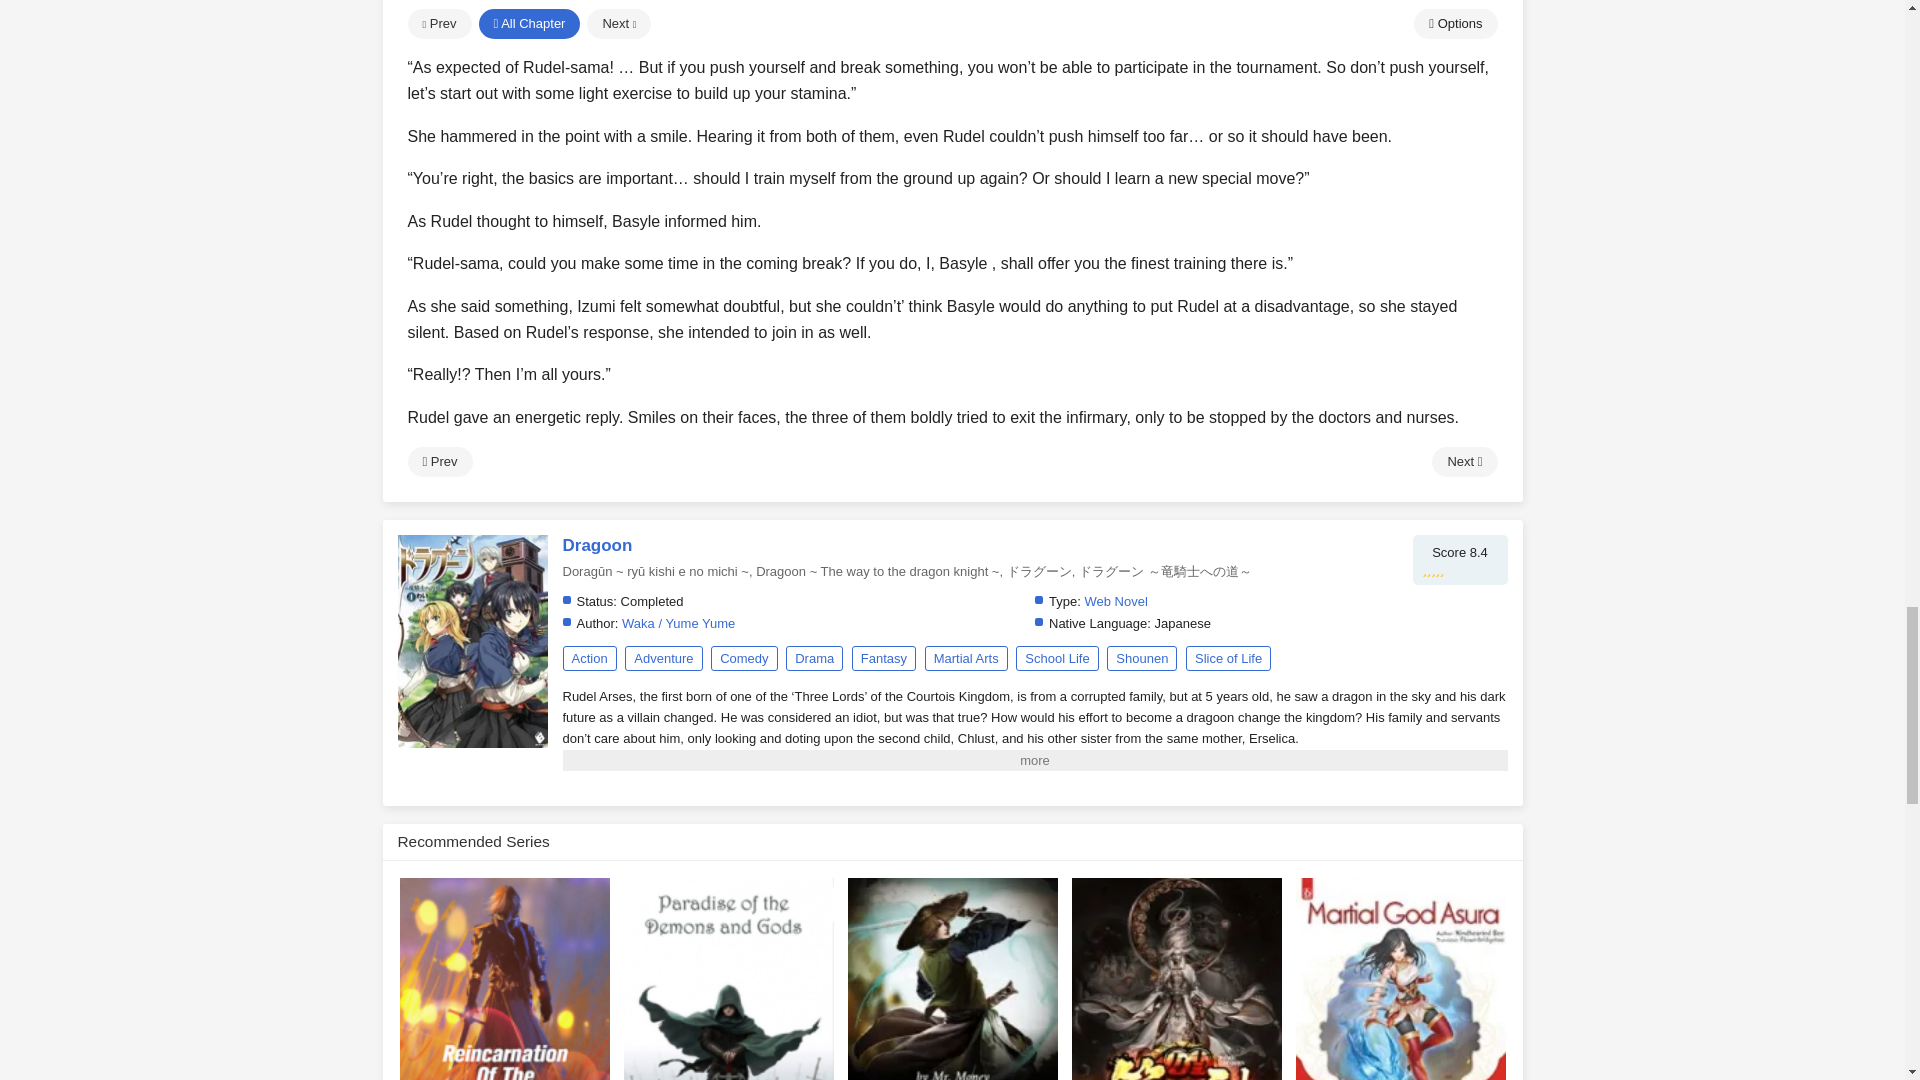 The width and height of the screenshot is (1920, 1080). What do you see at coordinates (1400, 979) in the screenshot?
I see `Martial Arts` at bounding box center [1400, 979].